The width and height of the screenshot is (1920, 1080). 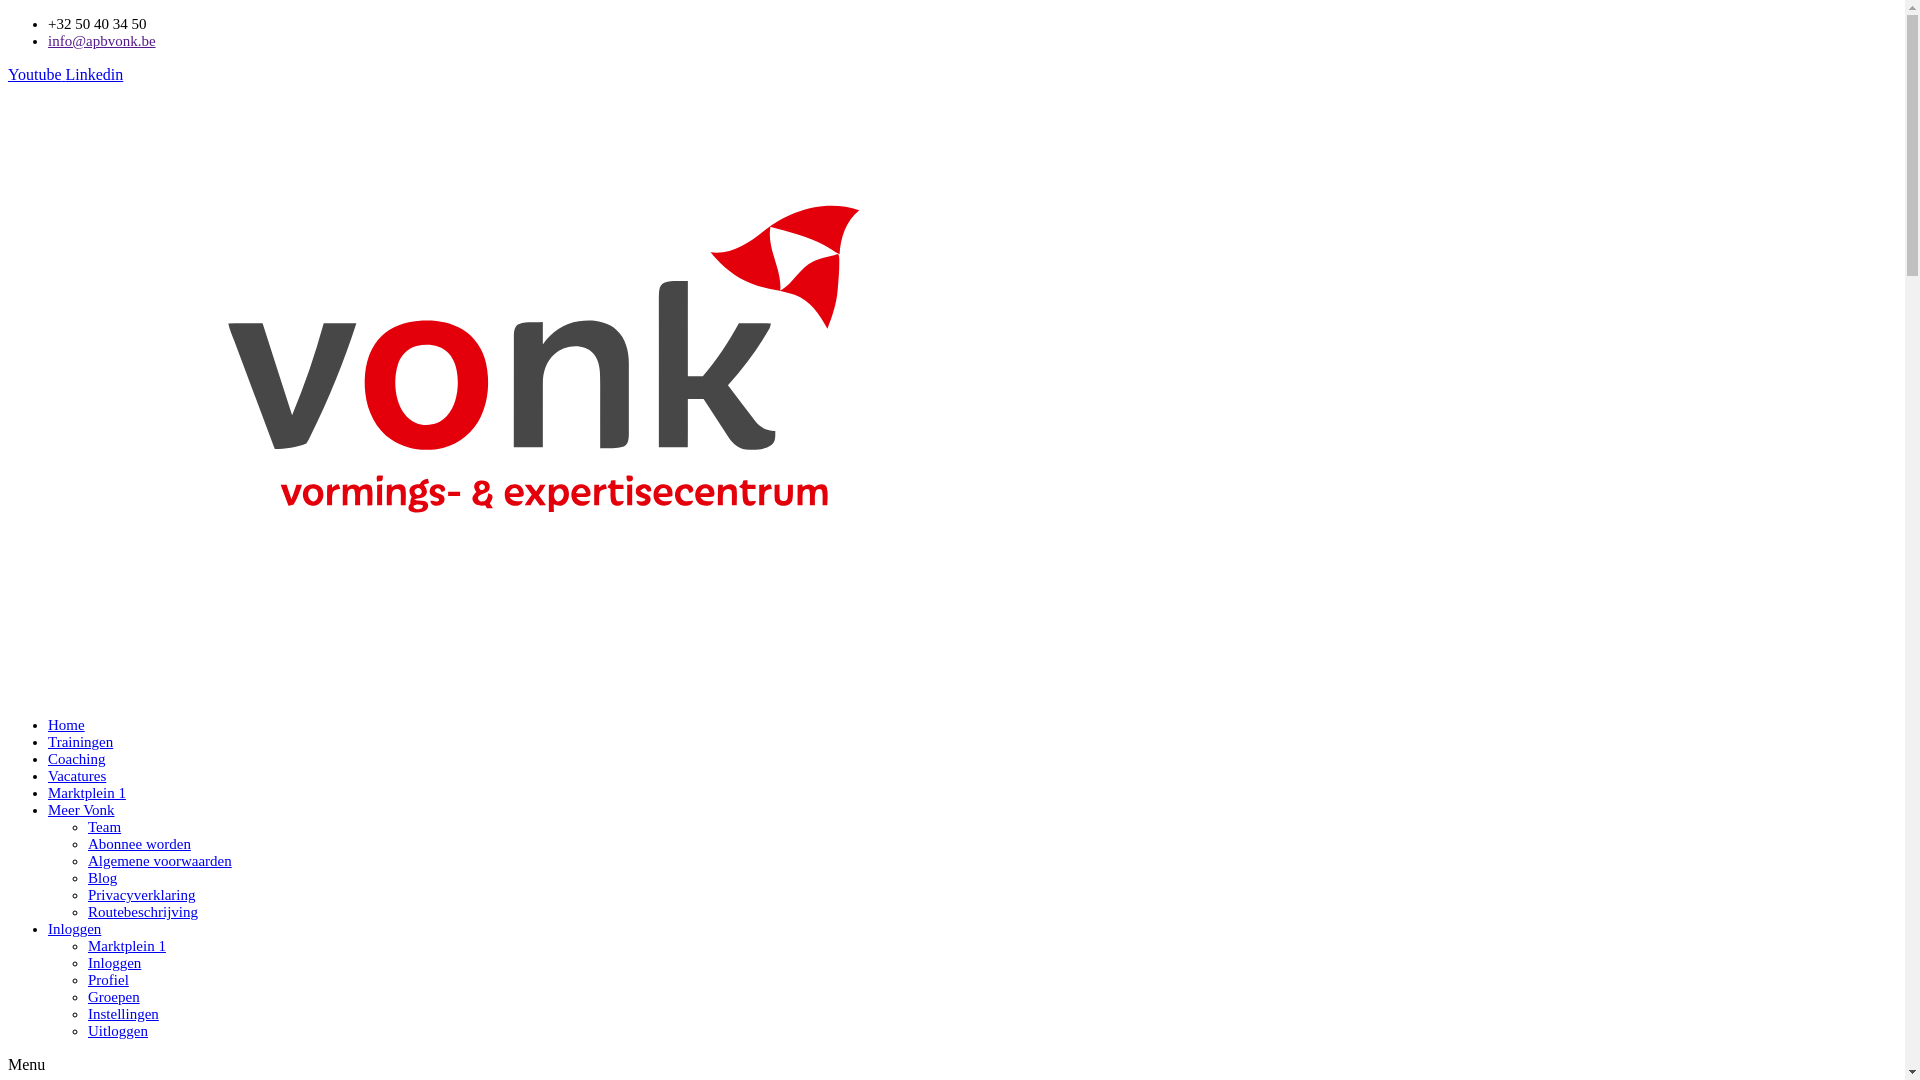 I want to click on Uitloggen, so click(x=118, y=1031).